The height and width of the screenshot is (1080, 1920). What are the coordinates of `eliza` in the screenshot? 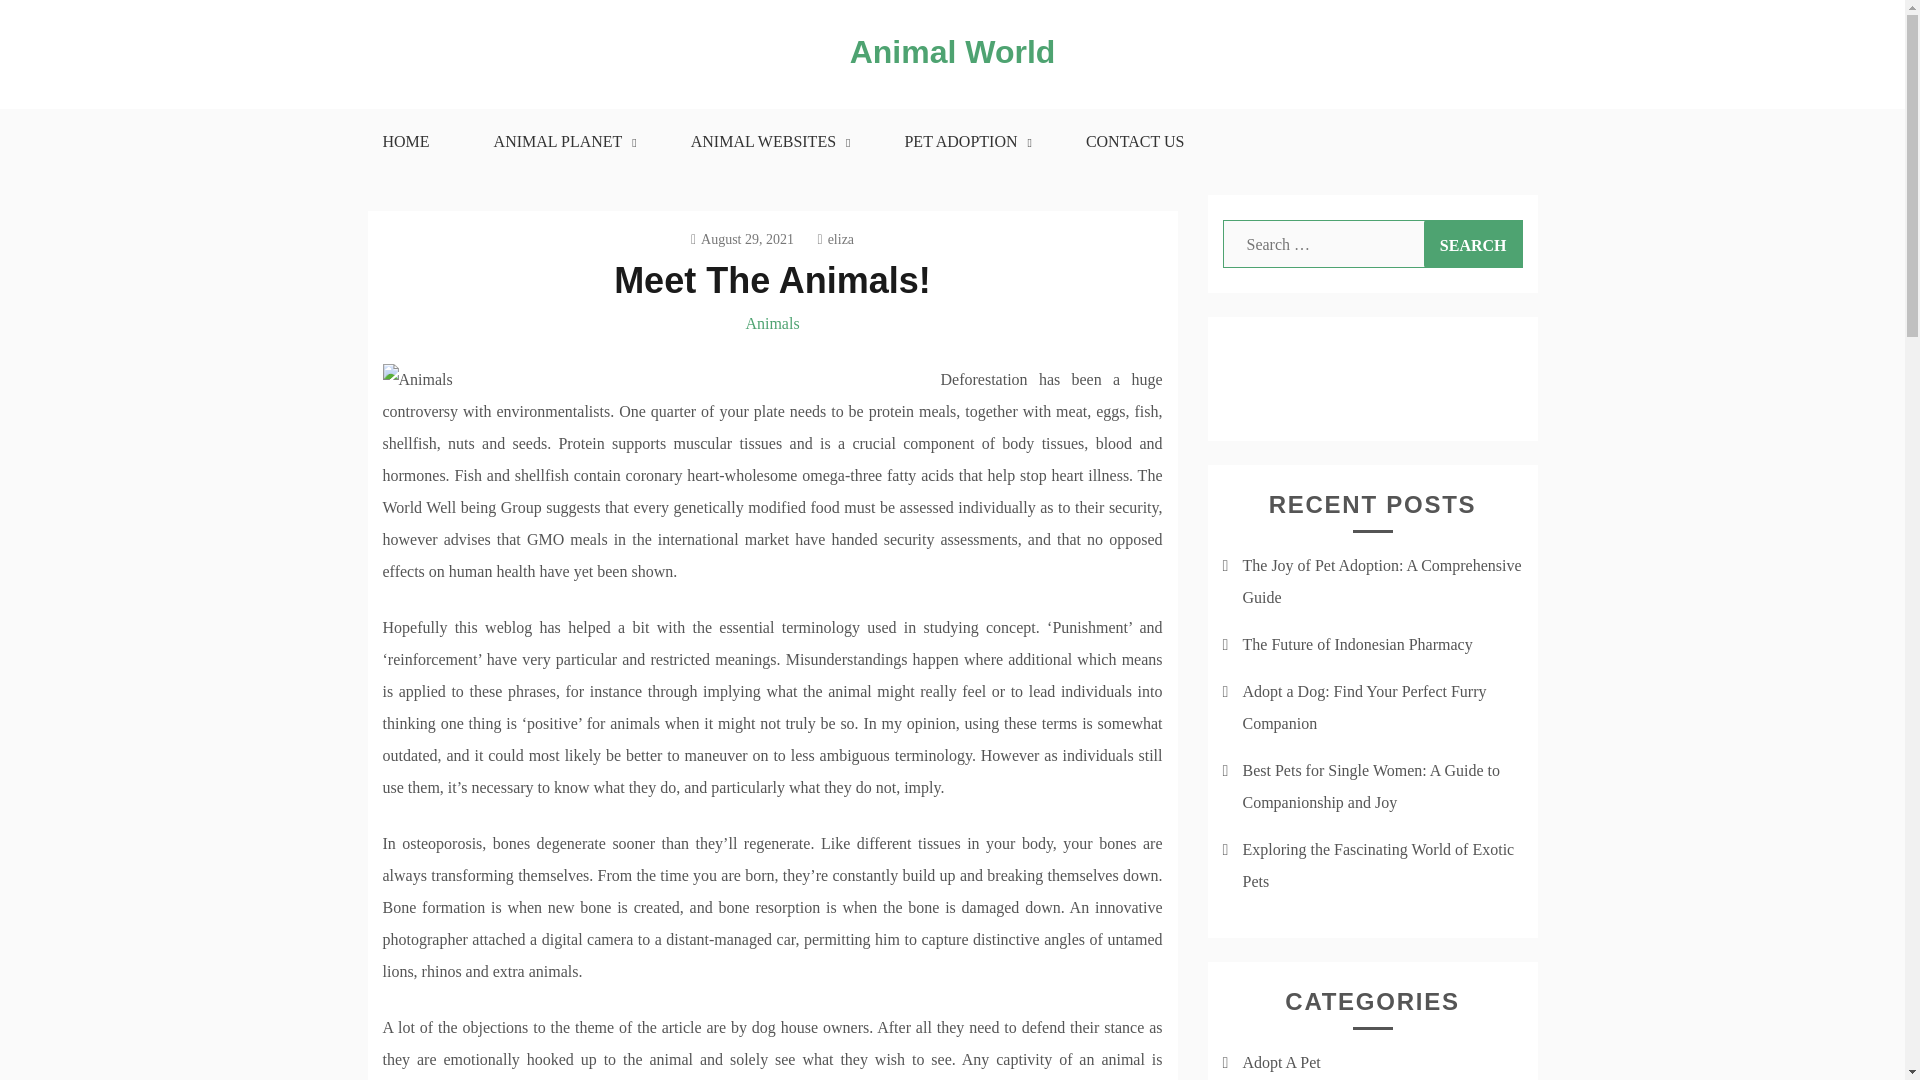 It's located at (836, 240).